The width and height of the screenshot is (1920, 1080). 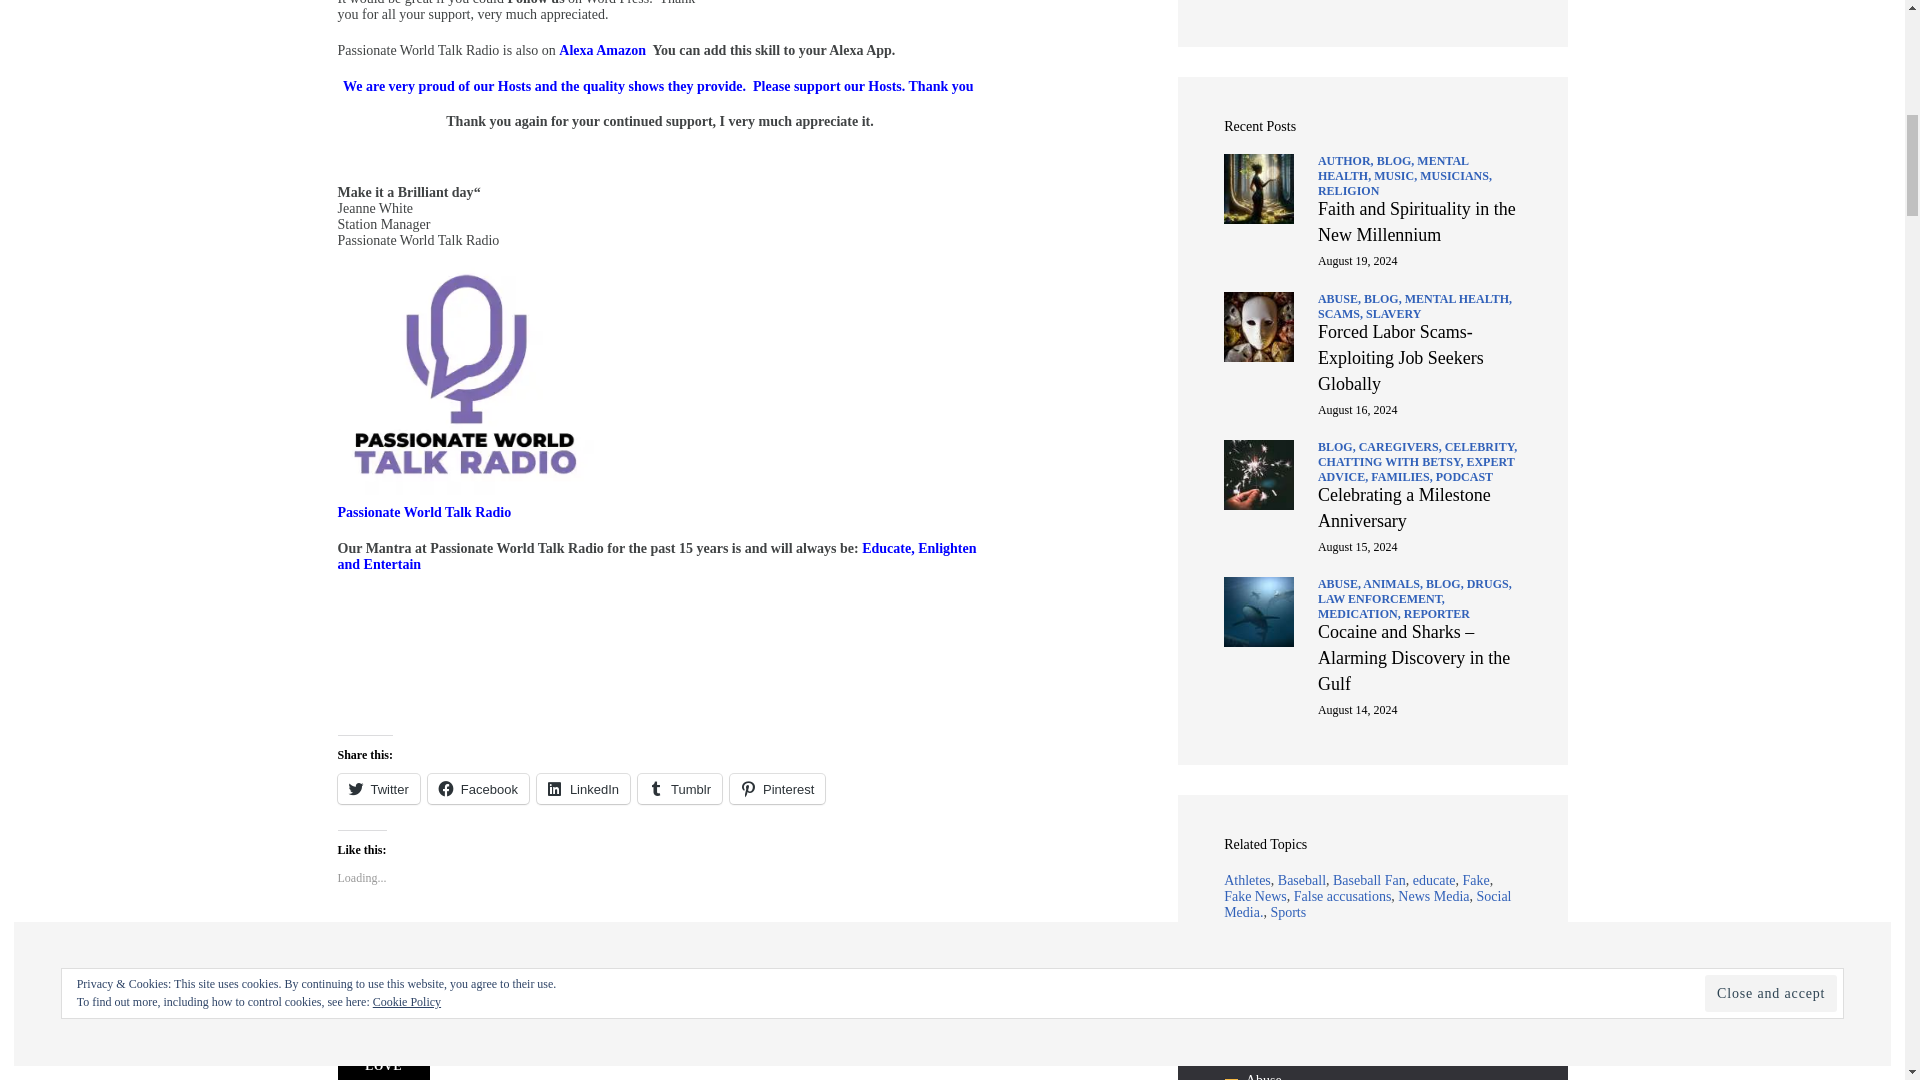 What do you see at coordinates (1397, 175) in the screenshot?
I see `View all posts in Music` at bounding box center [1397, 175].